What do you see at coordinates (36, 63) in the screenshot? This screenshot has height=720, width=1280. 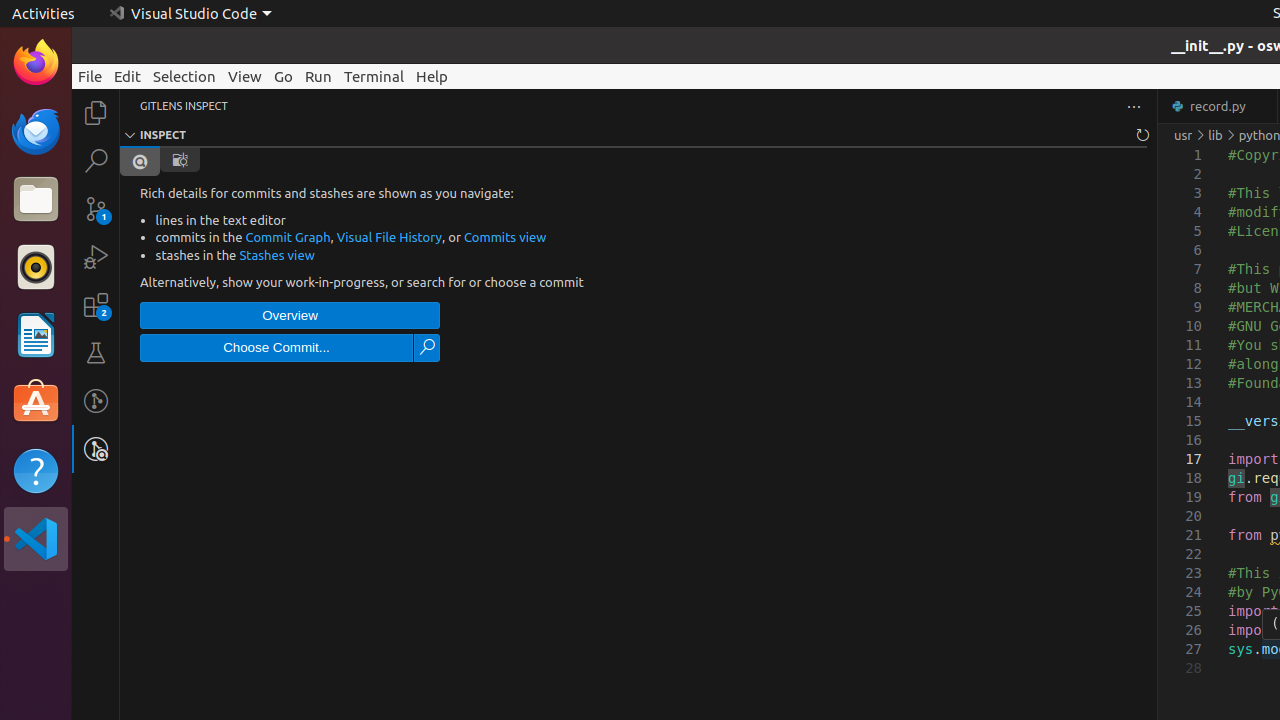 I see `Firefox Web Browser` at bounding box center [36, 63].